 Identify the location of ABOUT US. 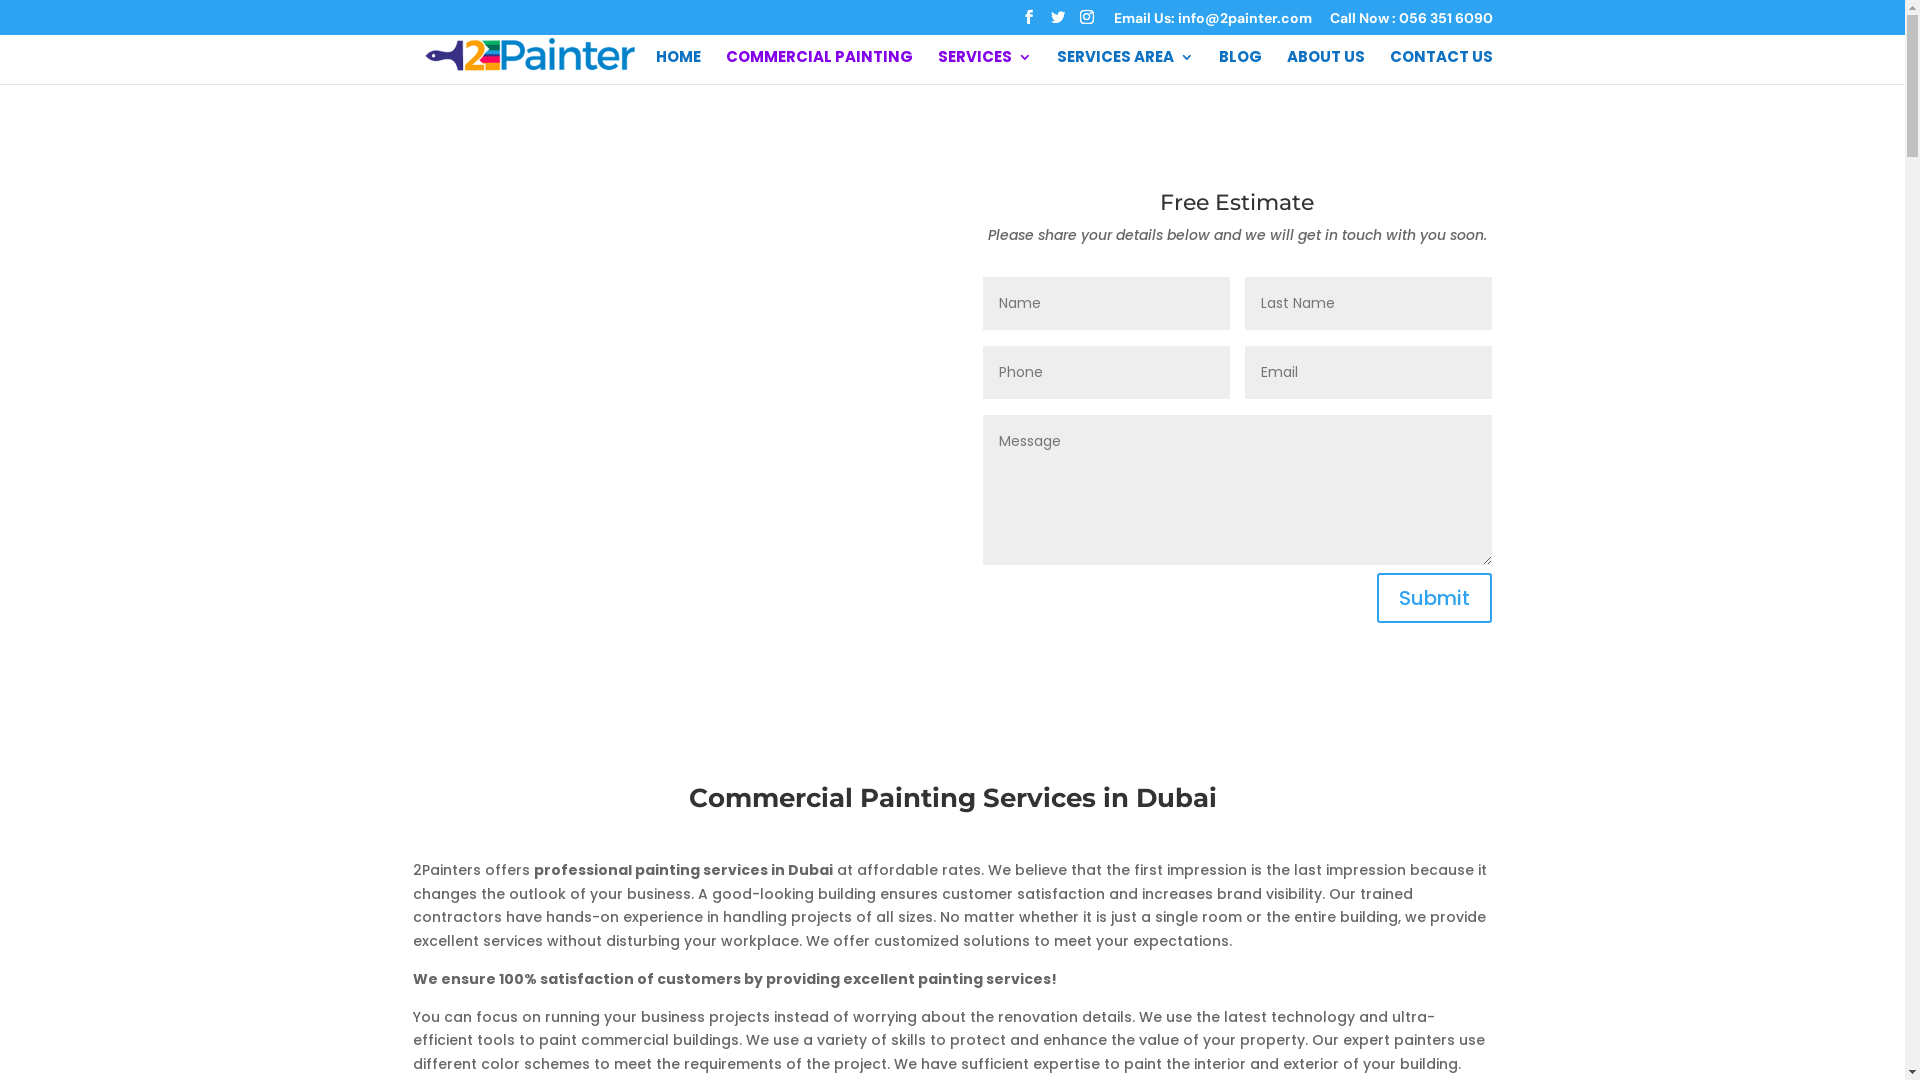
(1325, 67).